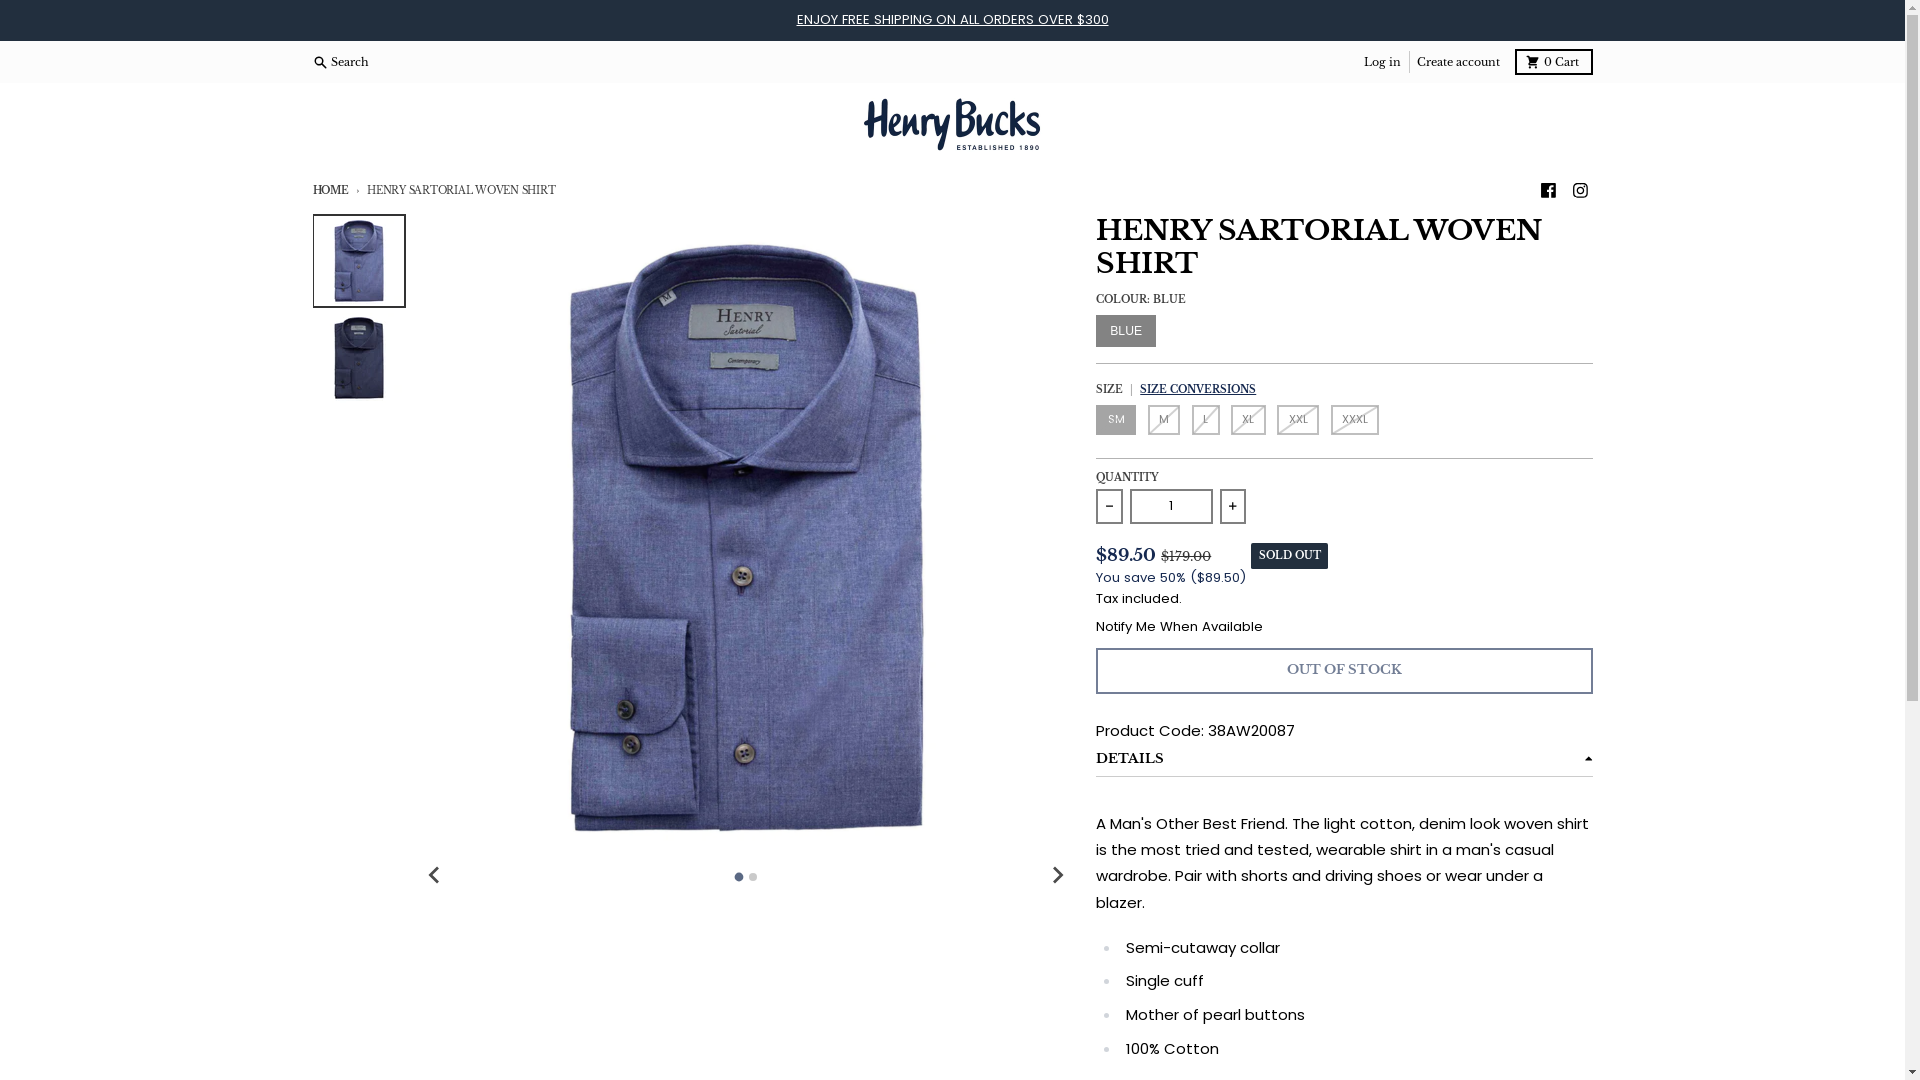 The width and height of the screenshot is (1920, 1080). I want to click on ENJOY FREE SHIPPING ON ALL ORDERS OVER $300, so click(952, 20).